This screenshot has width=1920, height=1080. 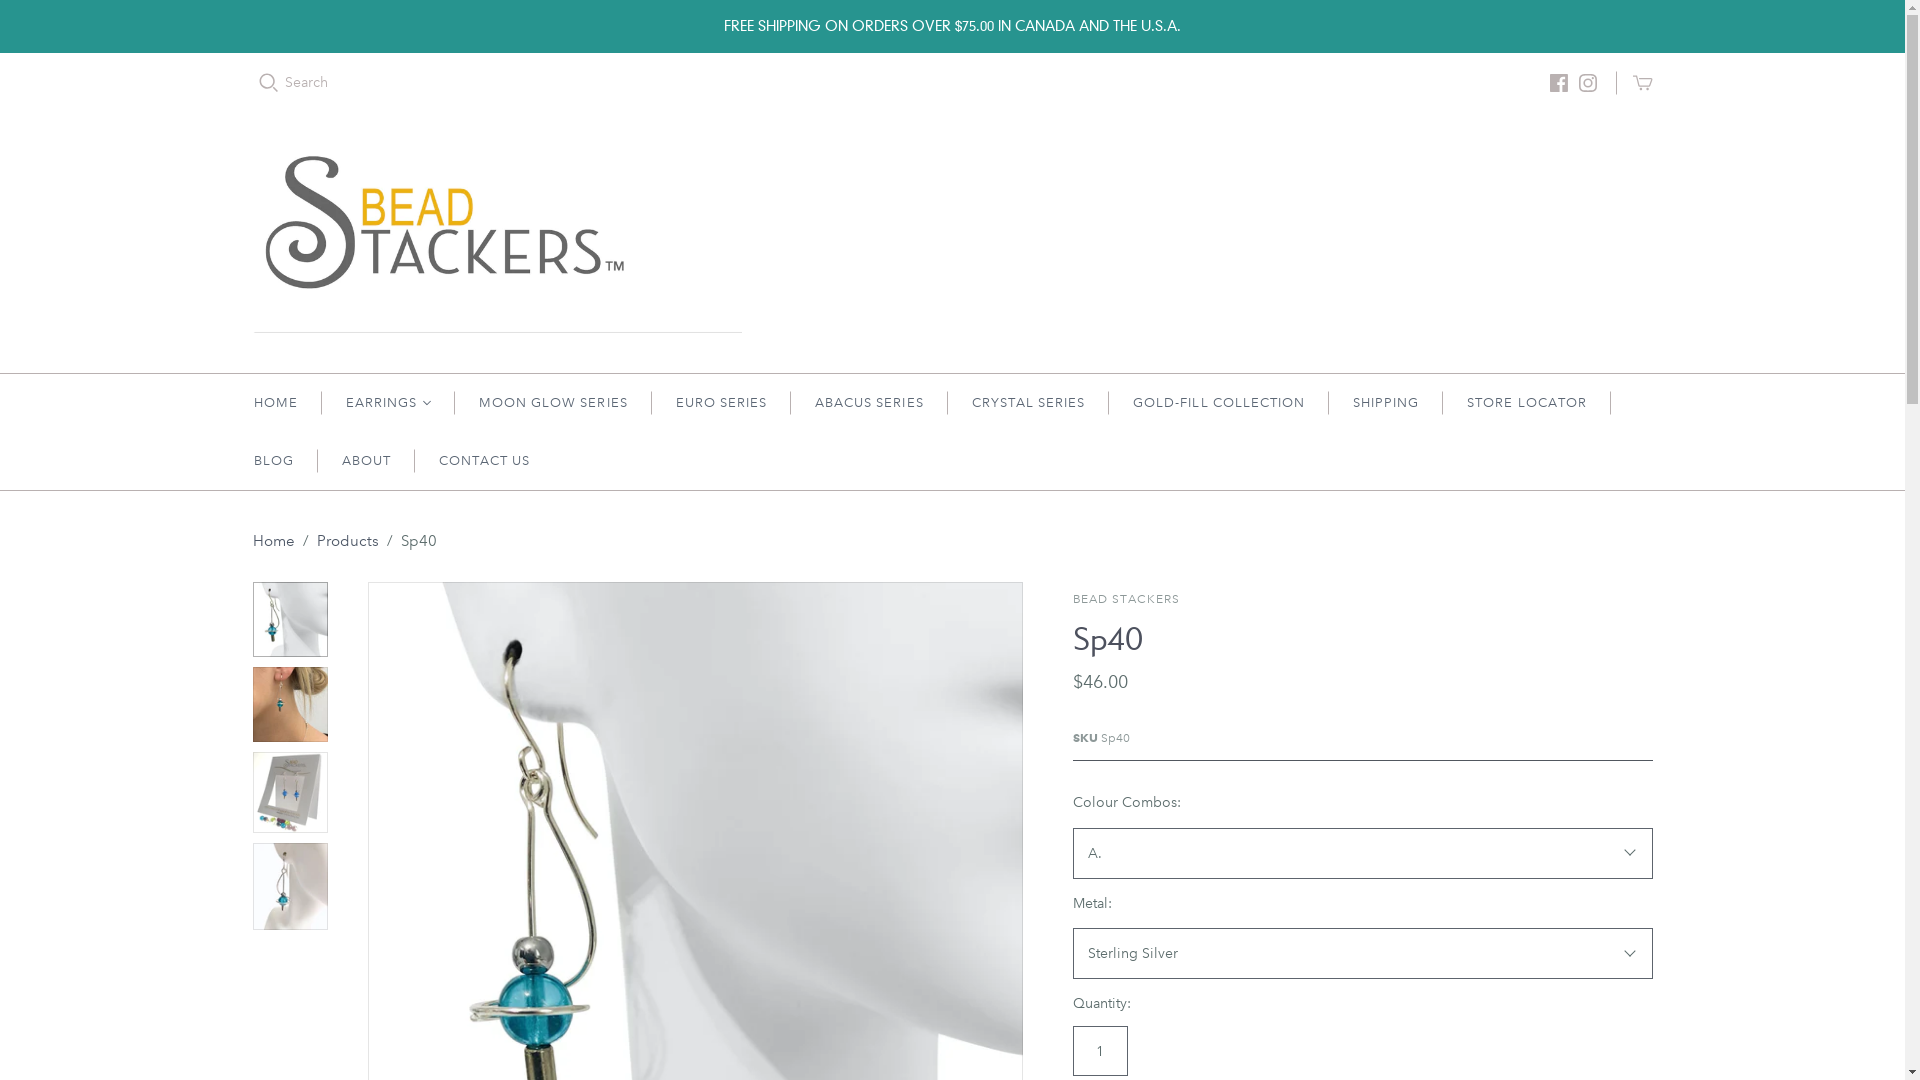 I want to click on ABOUT, so click(x=366, y=461).